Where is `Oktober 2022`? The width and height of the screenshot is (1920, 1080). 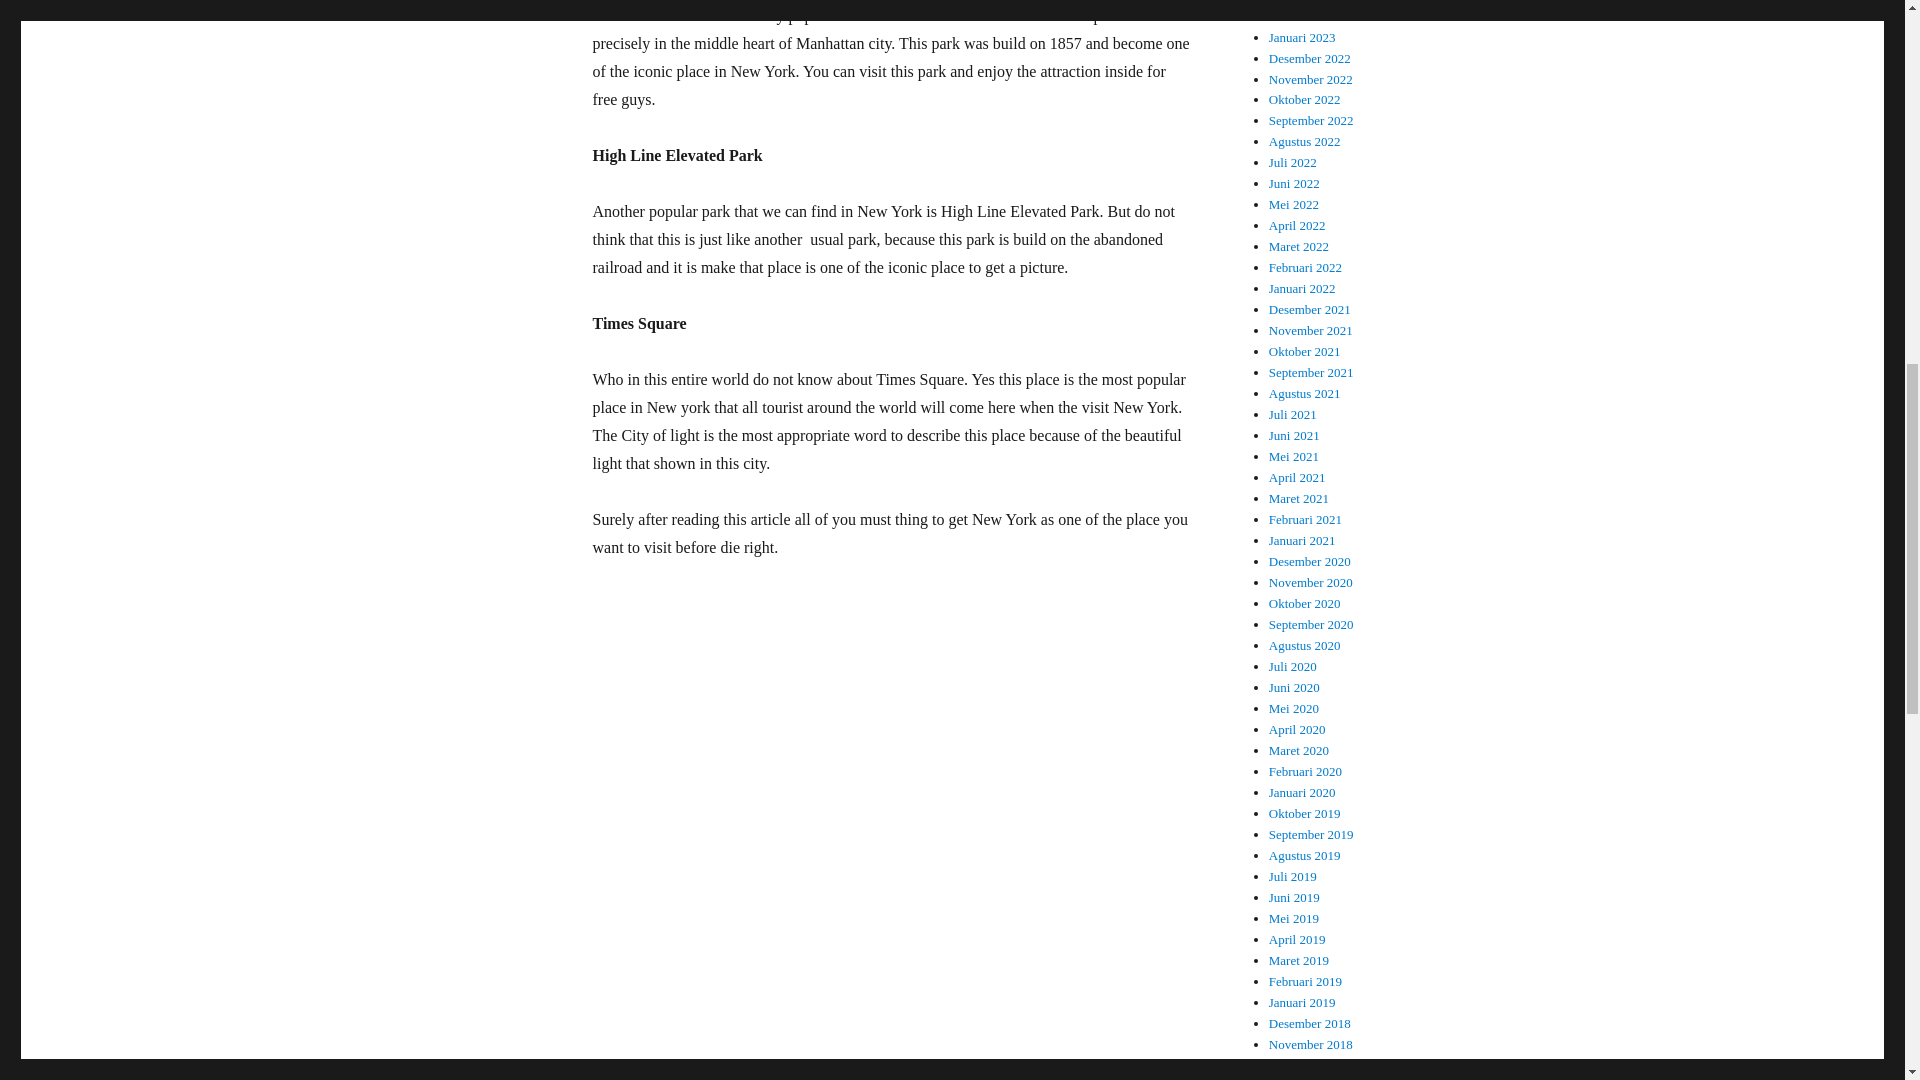
Oktober 2022 is located at coordinates (1304, 98).